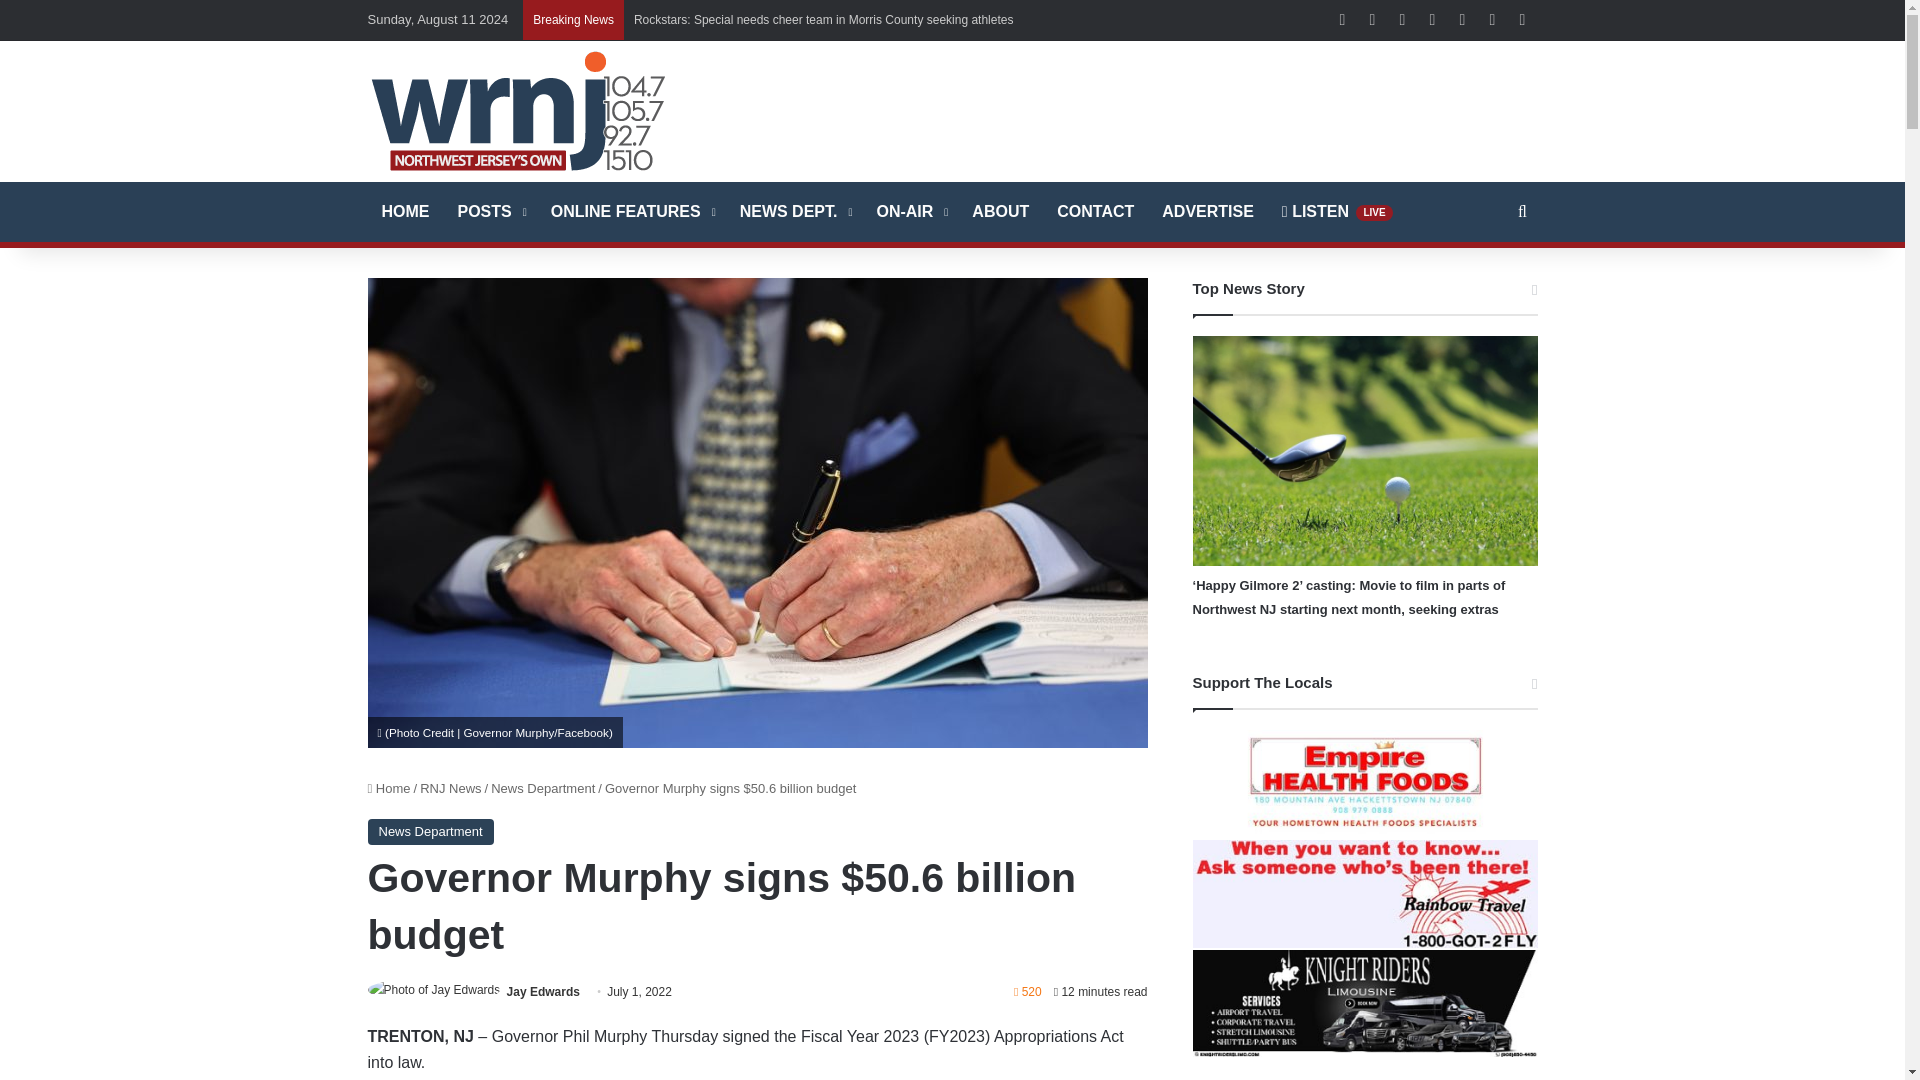  I want to click on WRNJ Radio, so click(518, 110).